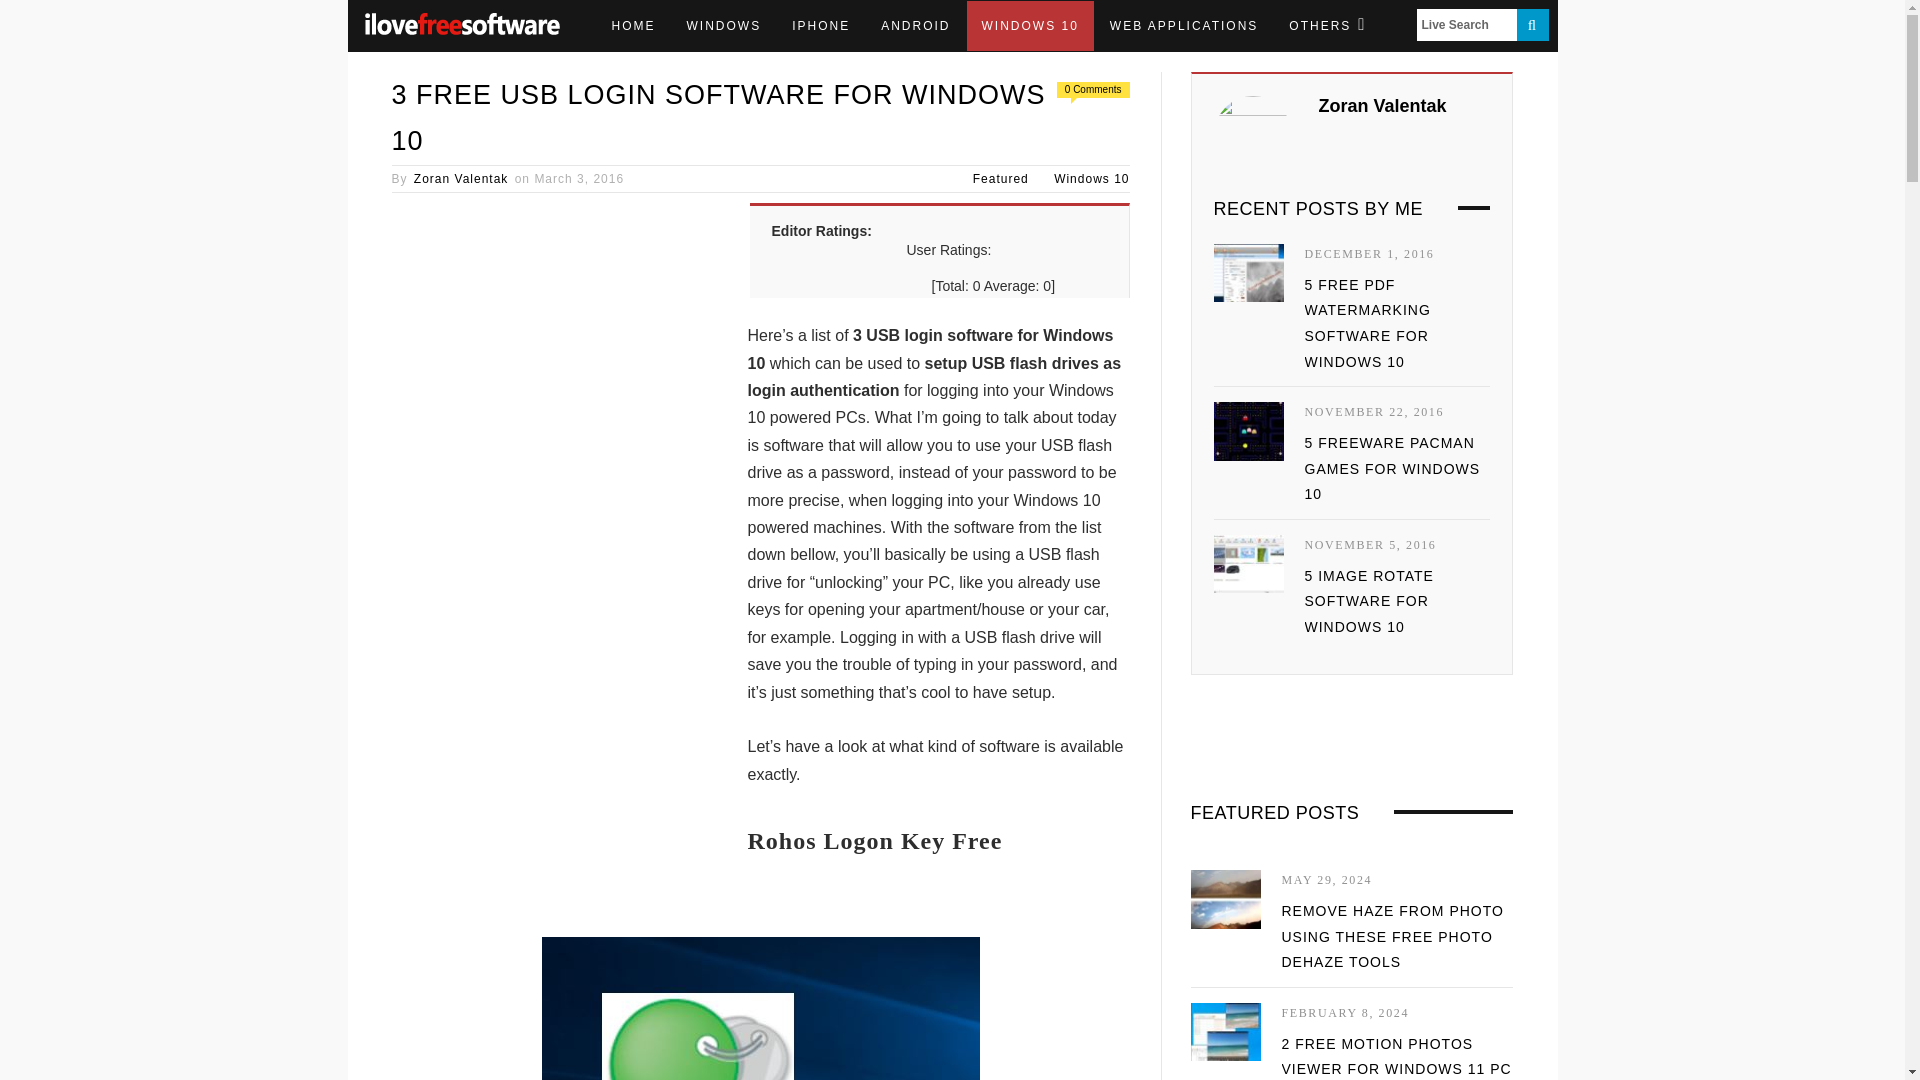 Image resolution: width=1920 pixels, height=1080 pixels. I want to click on Featured, so click(1001, 178).